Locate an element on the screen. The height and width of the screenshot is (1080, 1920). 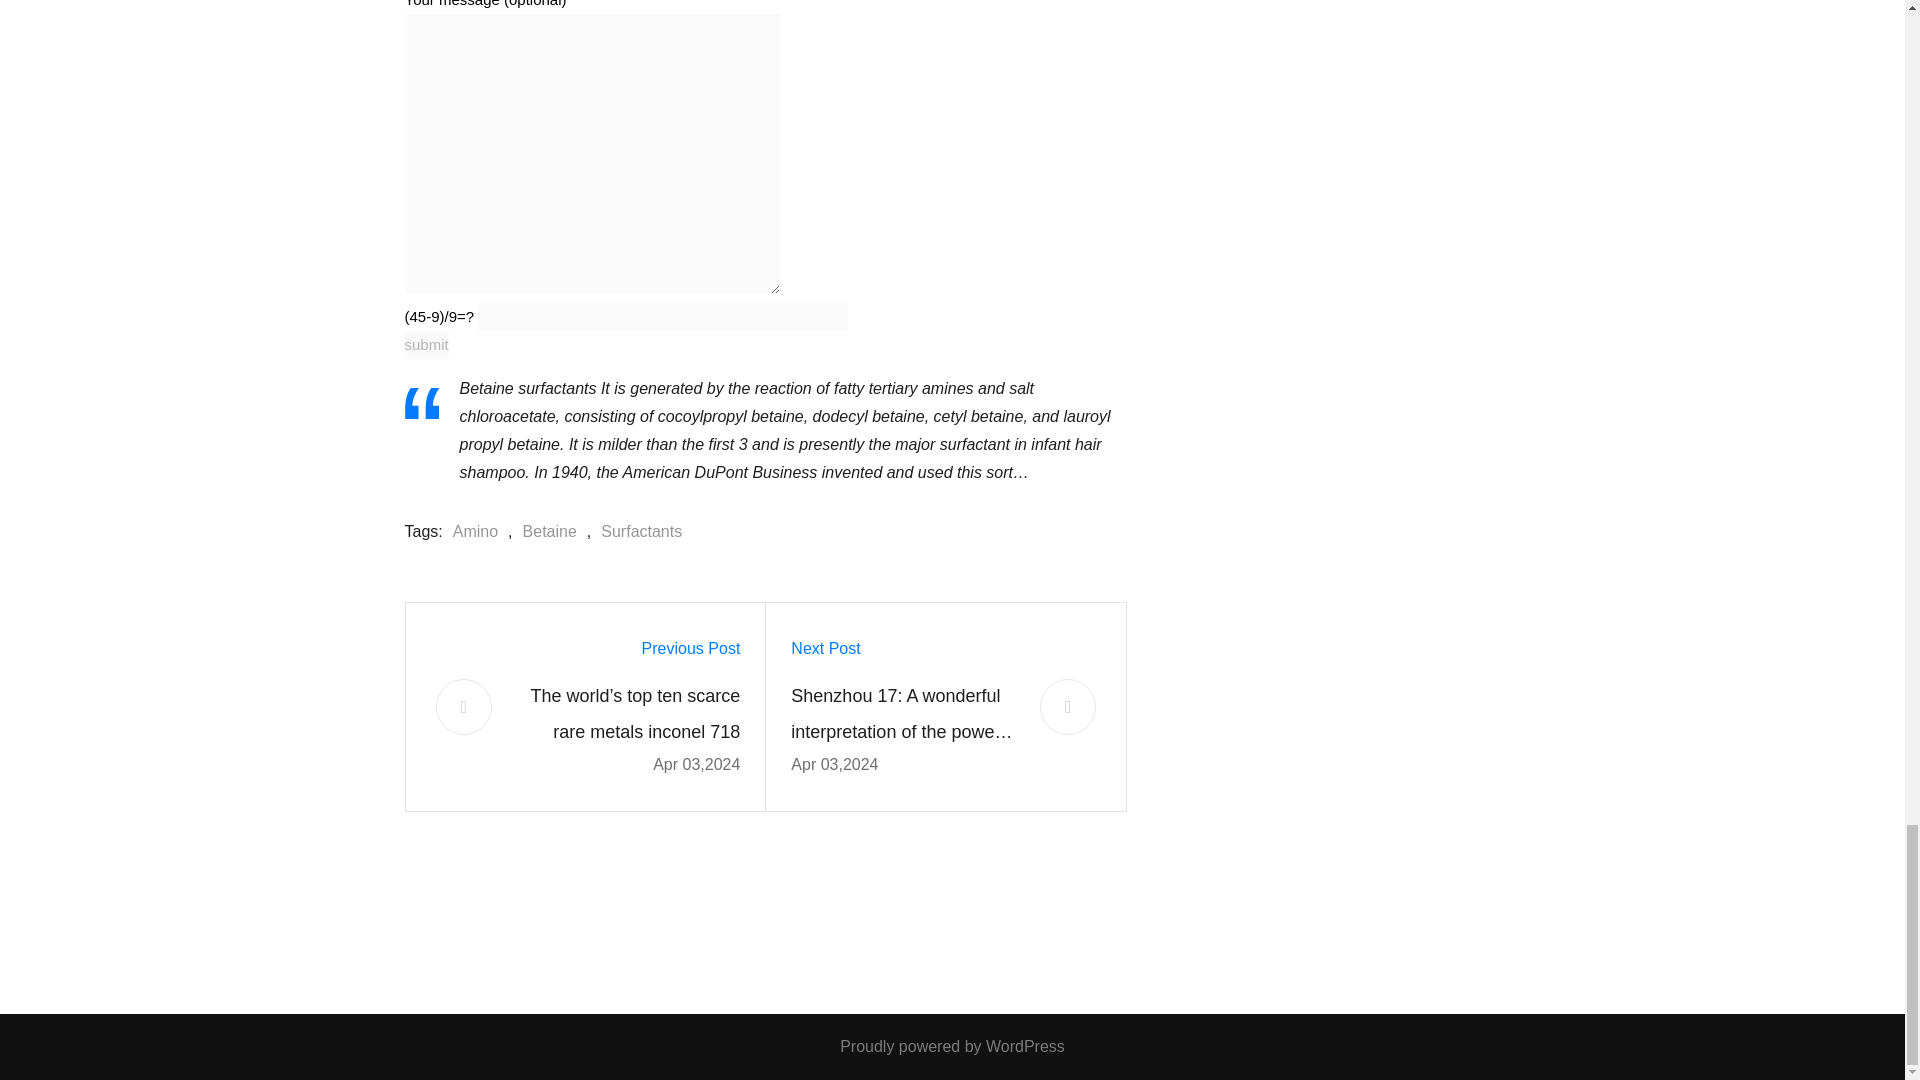
Surfactants is located at coordinates (636, 532).